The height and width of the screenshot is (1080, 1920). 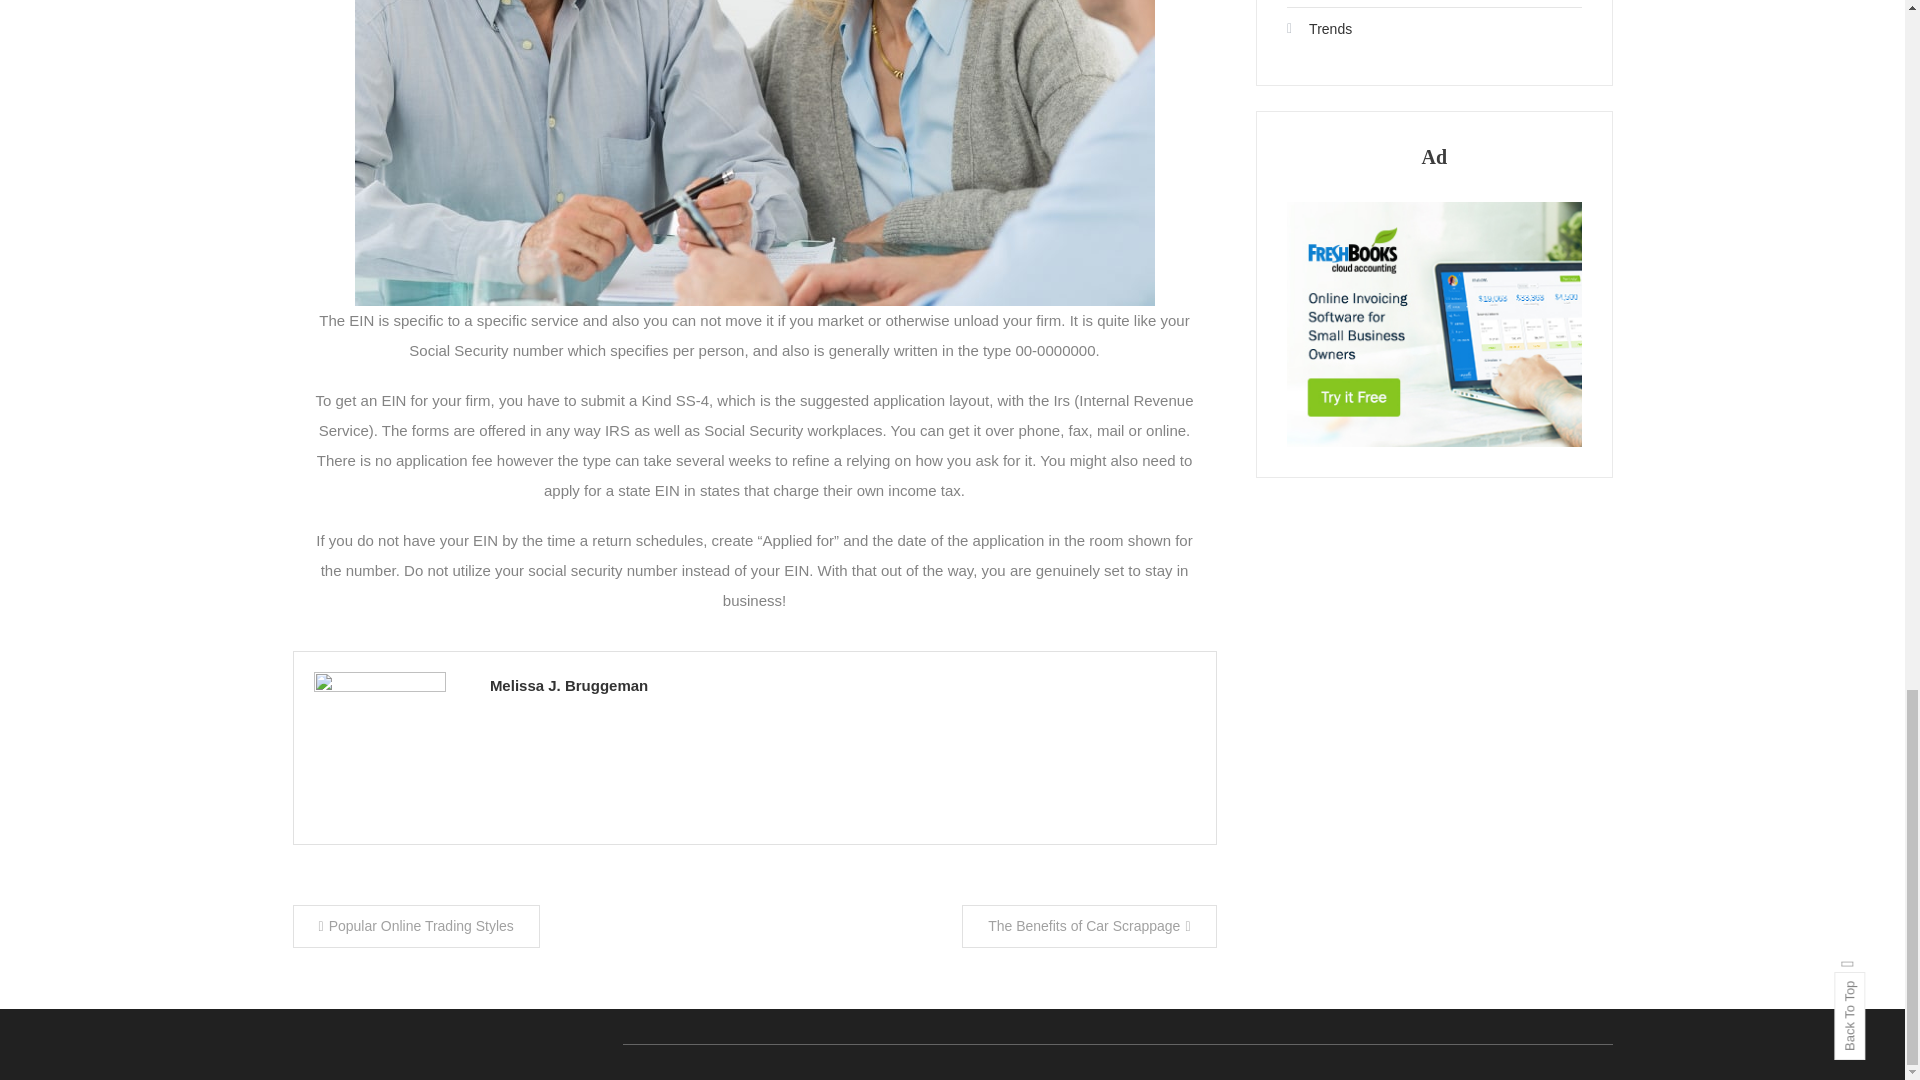 What do you see at coordinates (415, 926) in the screenshot?
I see `Popular Online Trading Styles` at bounding box center [415, 926].